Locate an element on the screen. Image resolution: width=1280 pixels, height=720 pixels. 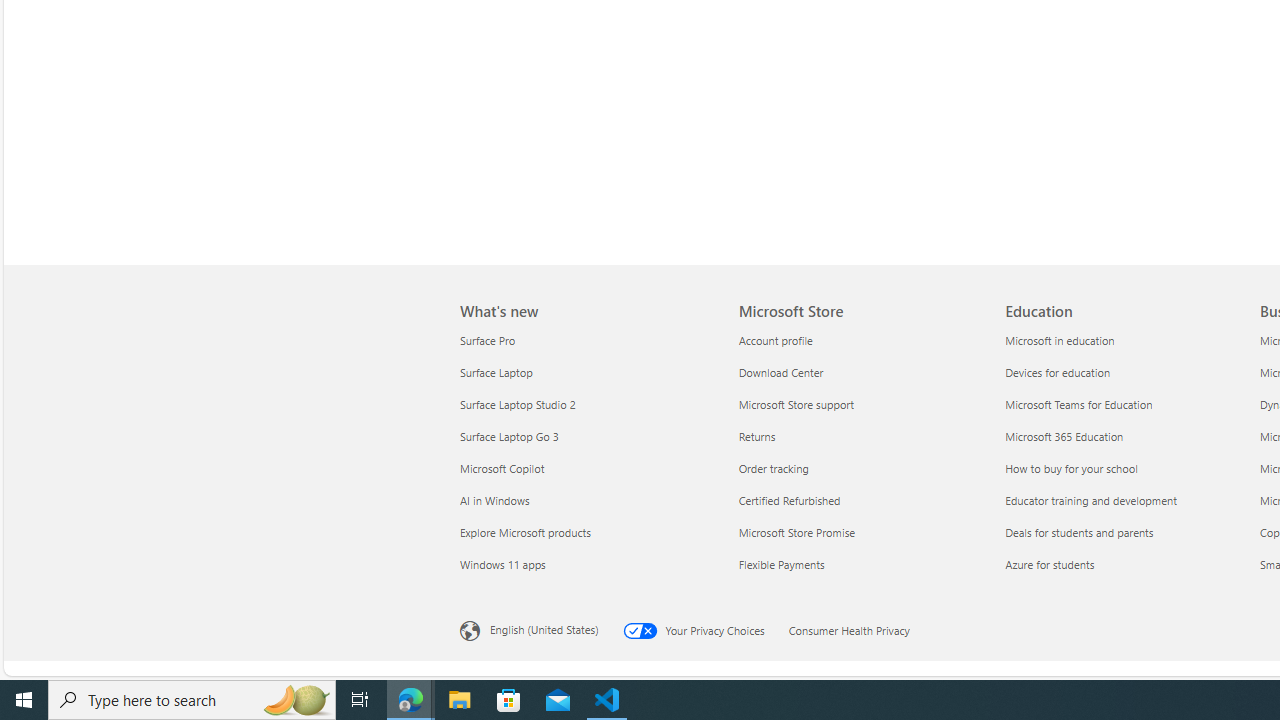
Windows 11 apps What's new is located at coordinates (502, 563).